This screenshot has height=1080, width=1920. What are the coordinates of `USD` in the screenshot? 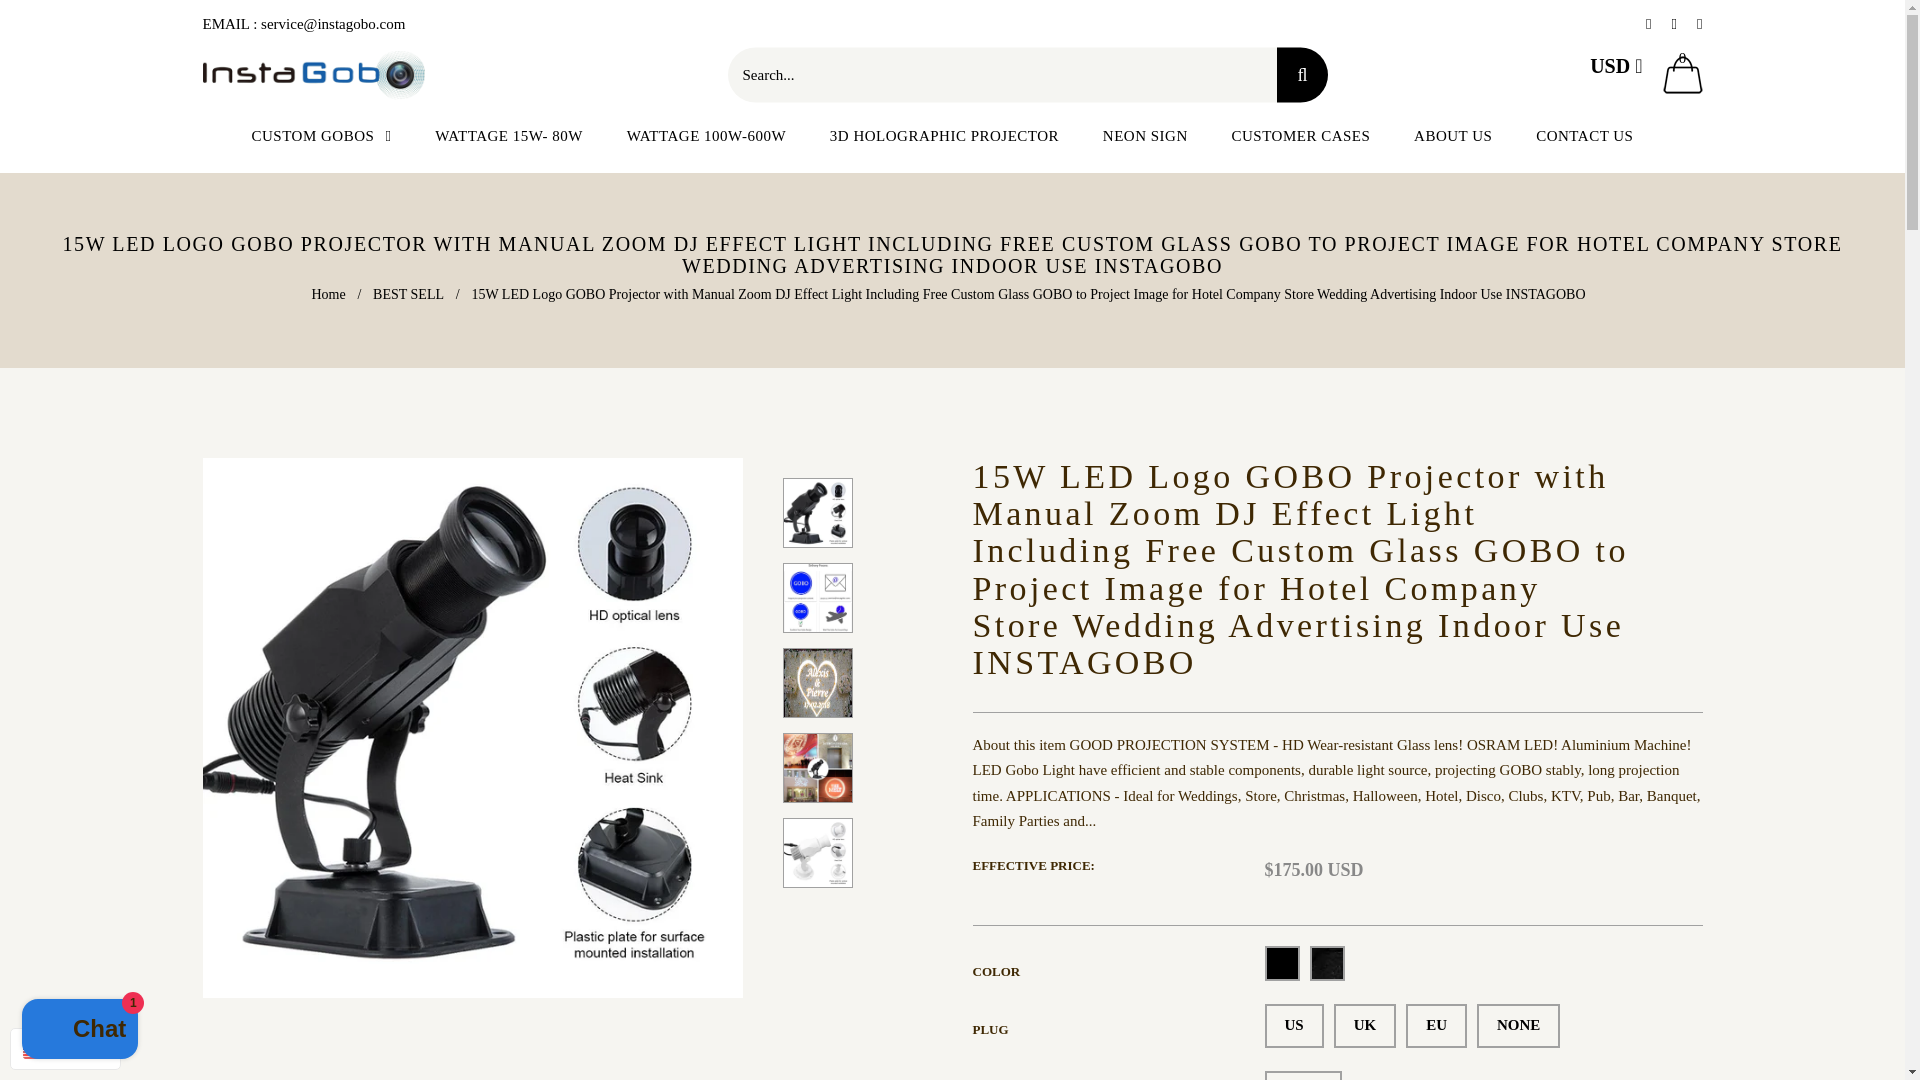 It's located at (1616, 65).